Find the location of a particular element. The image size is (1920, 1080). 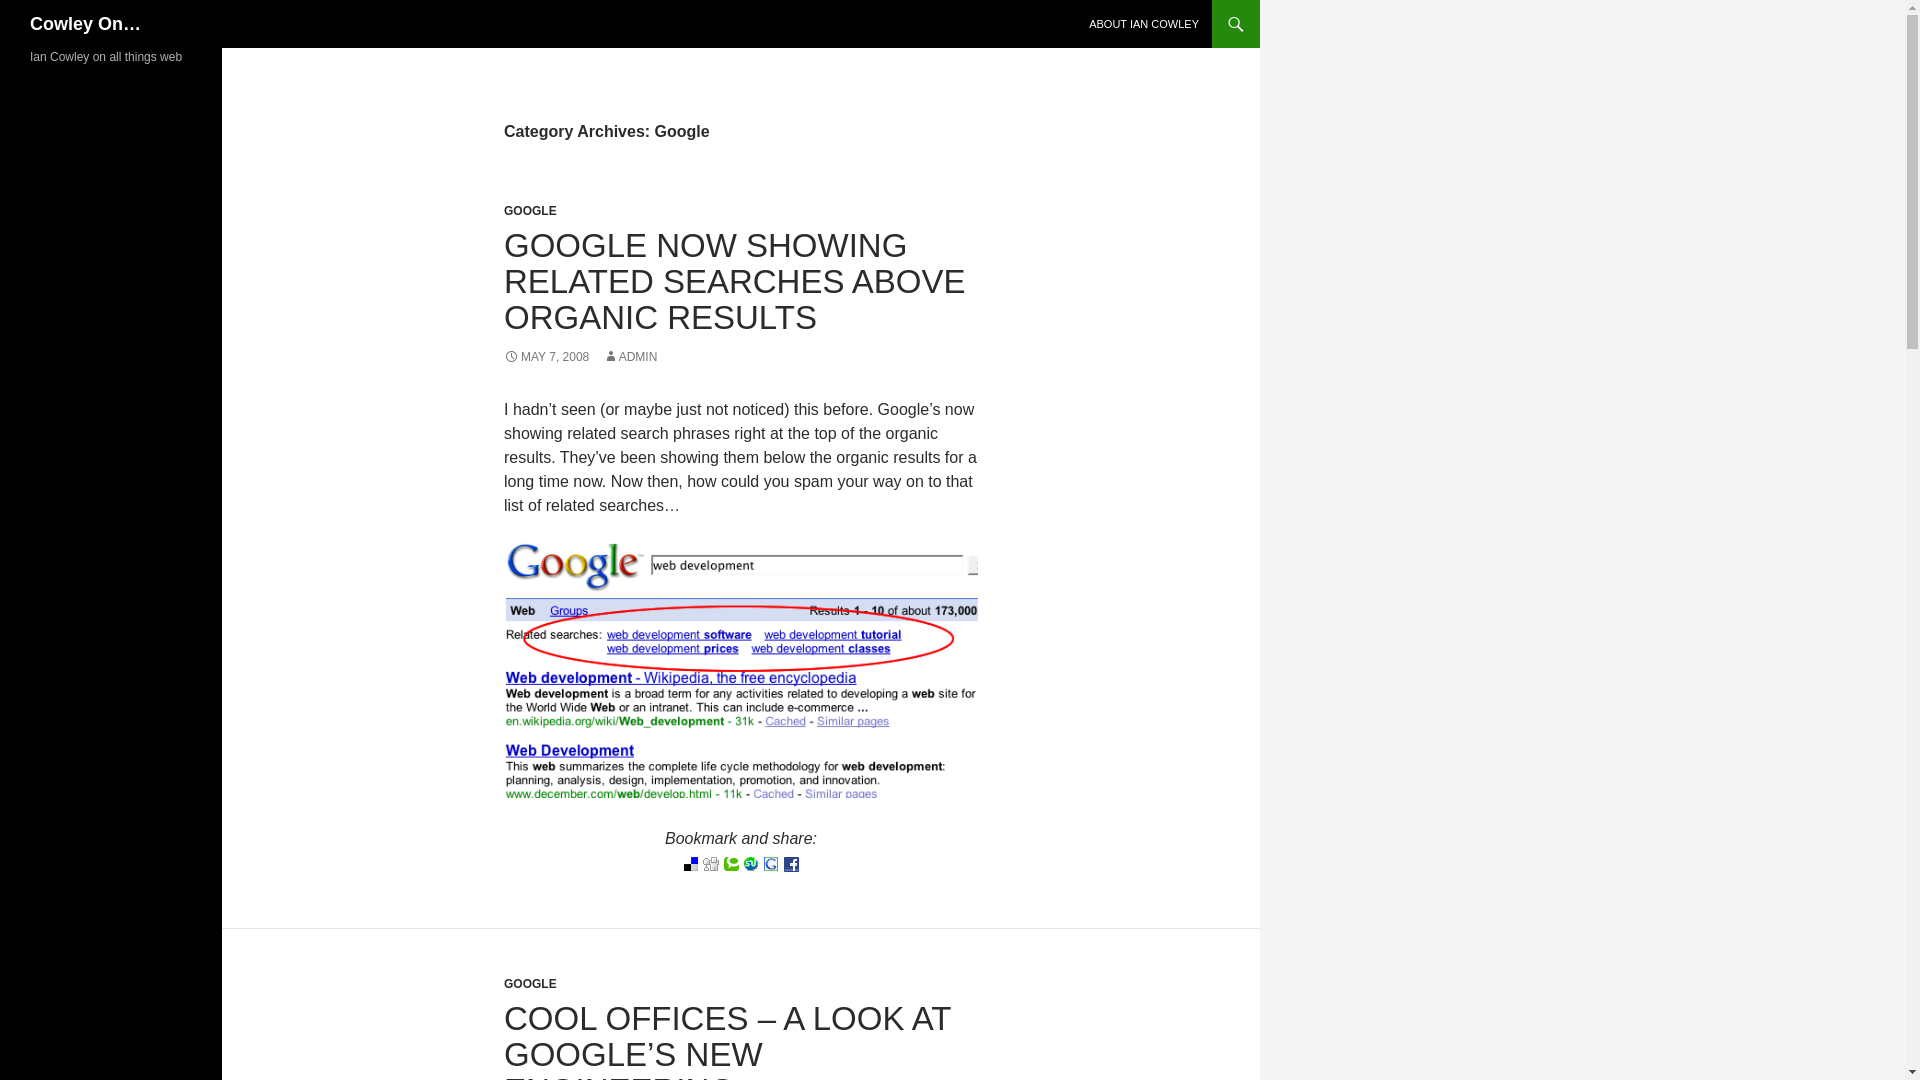

ABOUT IAN COWLEY is located at coordinates (1144, 24).